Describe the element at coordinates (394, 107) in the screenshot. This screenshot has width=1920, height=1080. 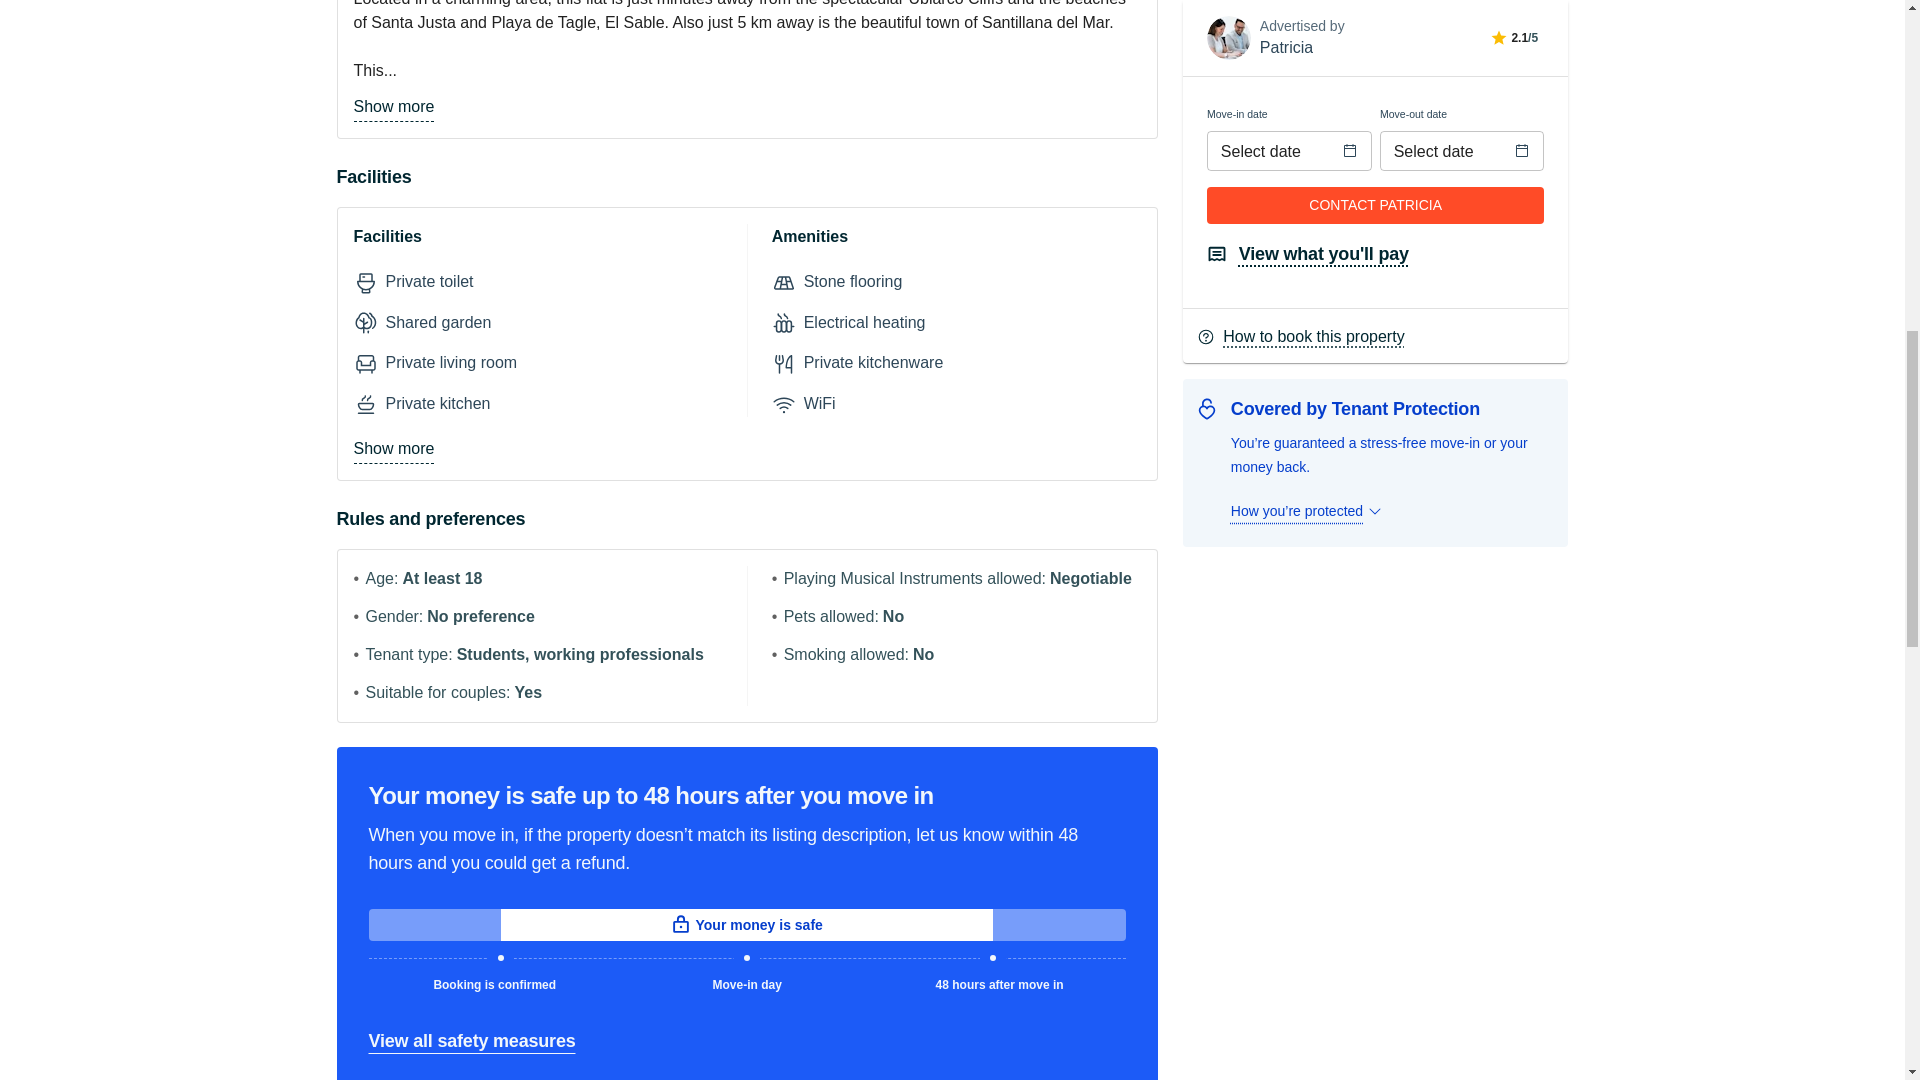
I see `Show more` at that location.